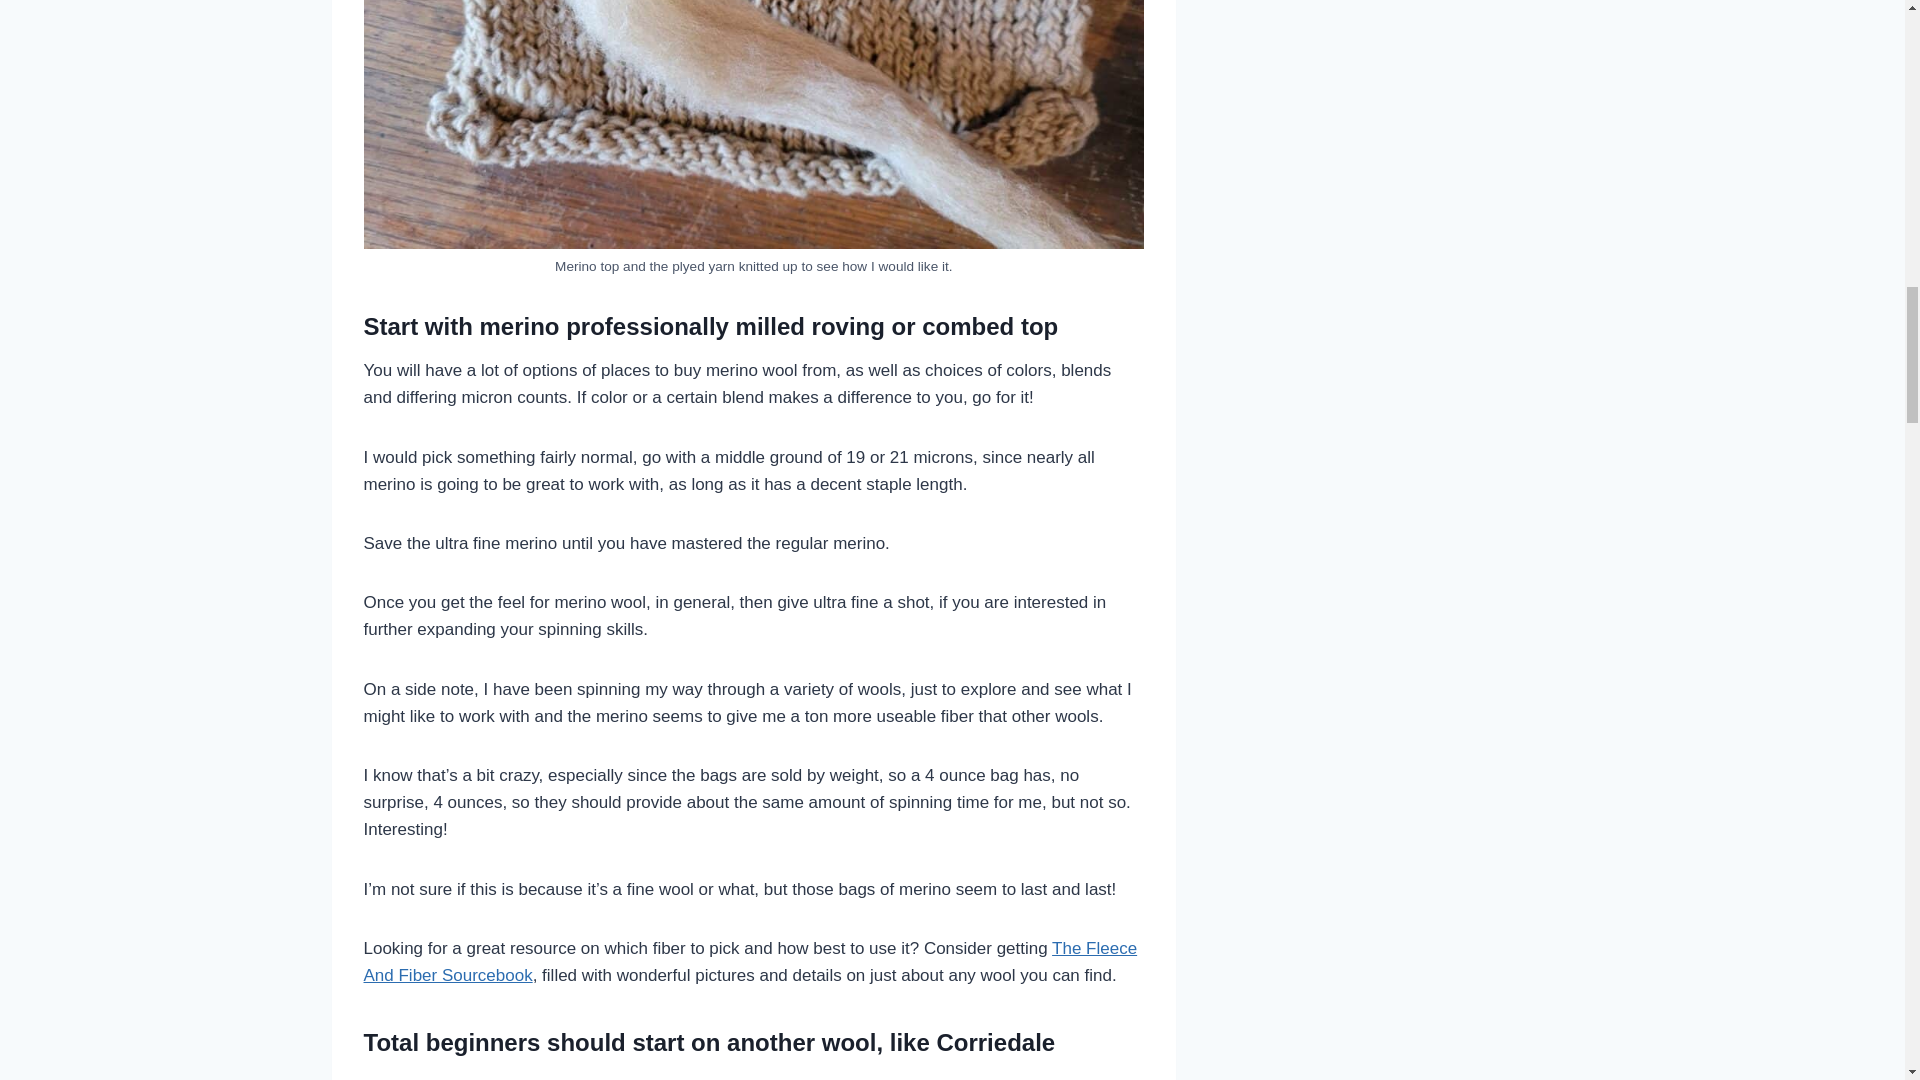  Describe the element at coordinates (751, 961) in the screenshot. I see `The Fleece And Fiber Sourcebook` at that location.